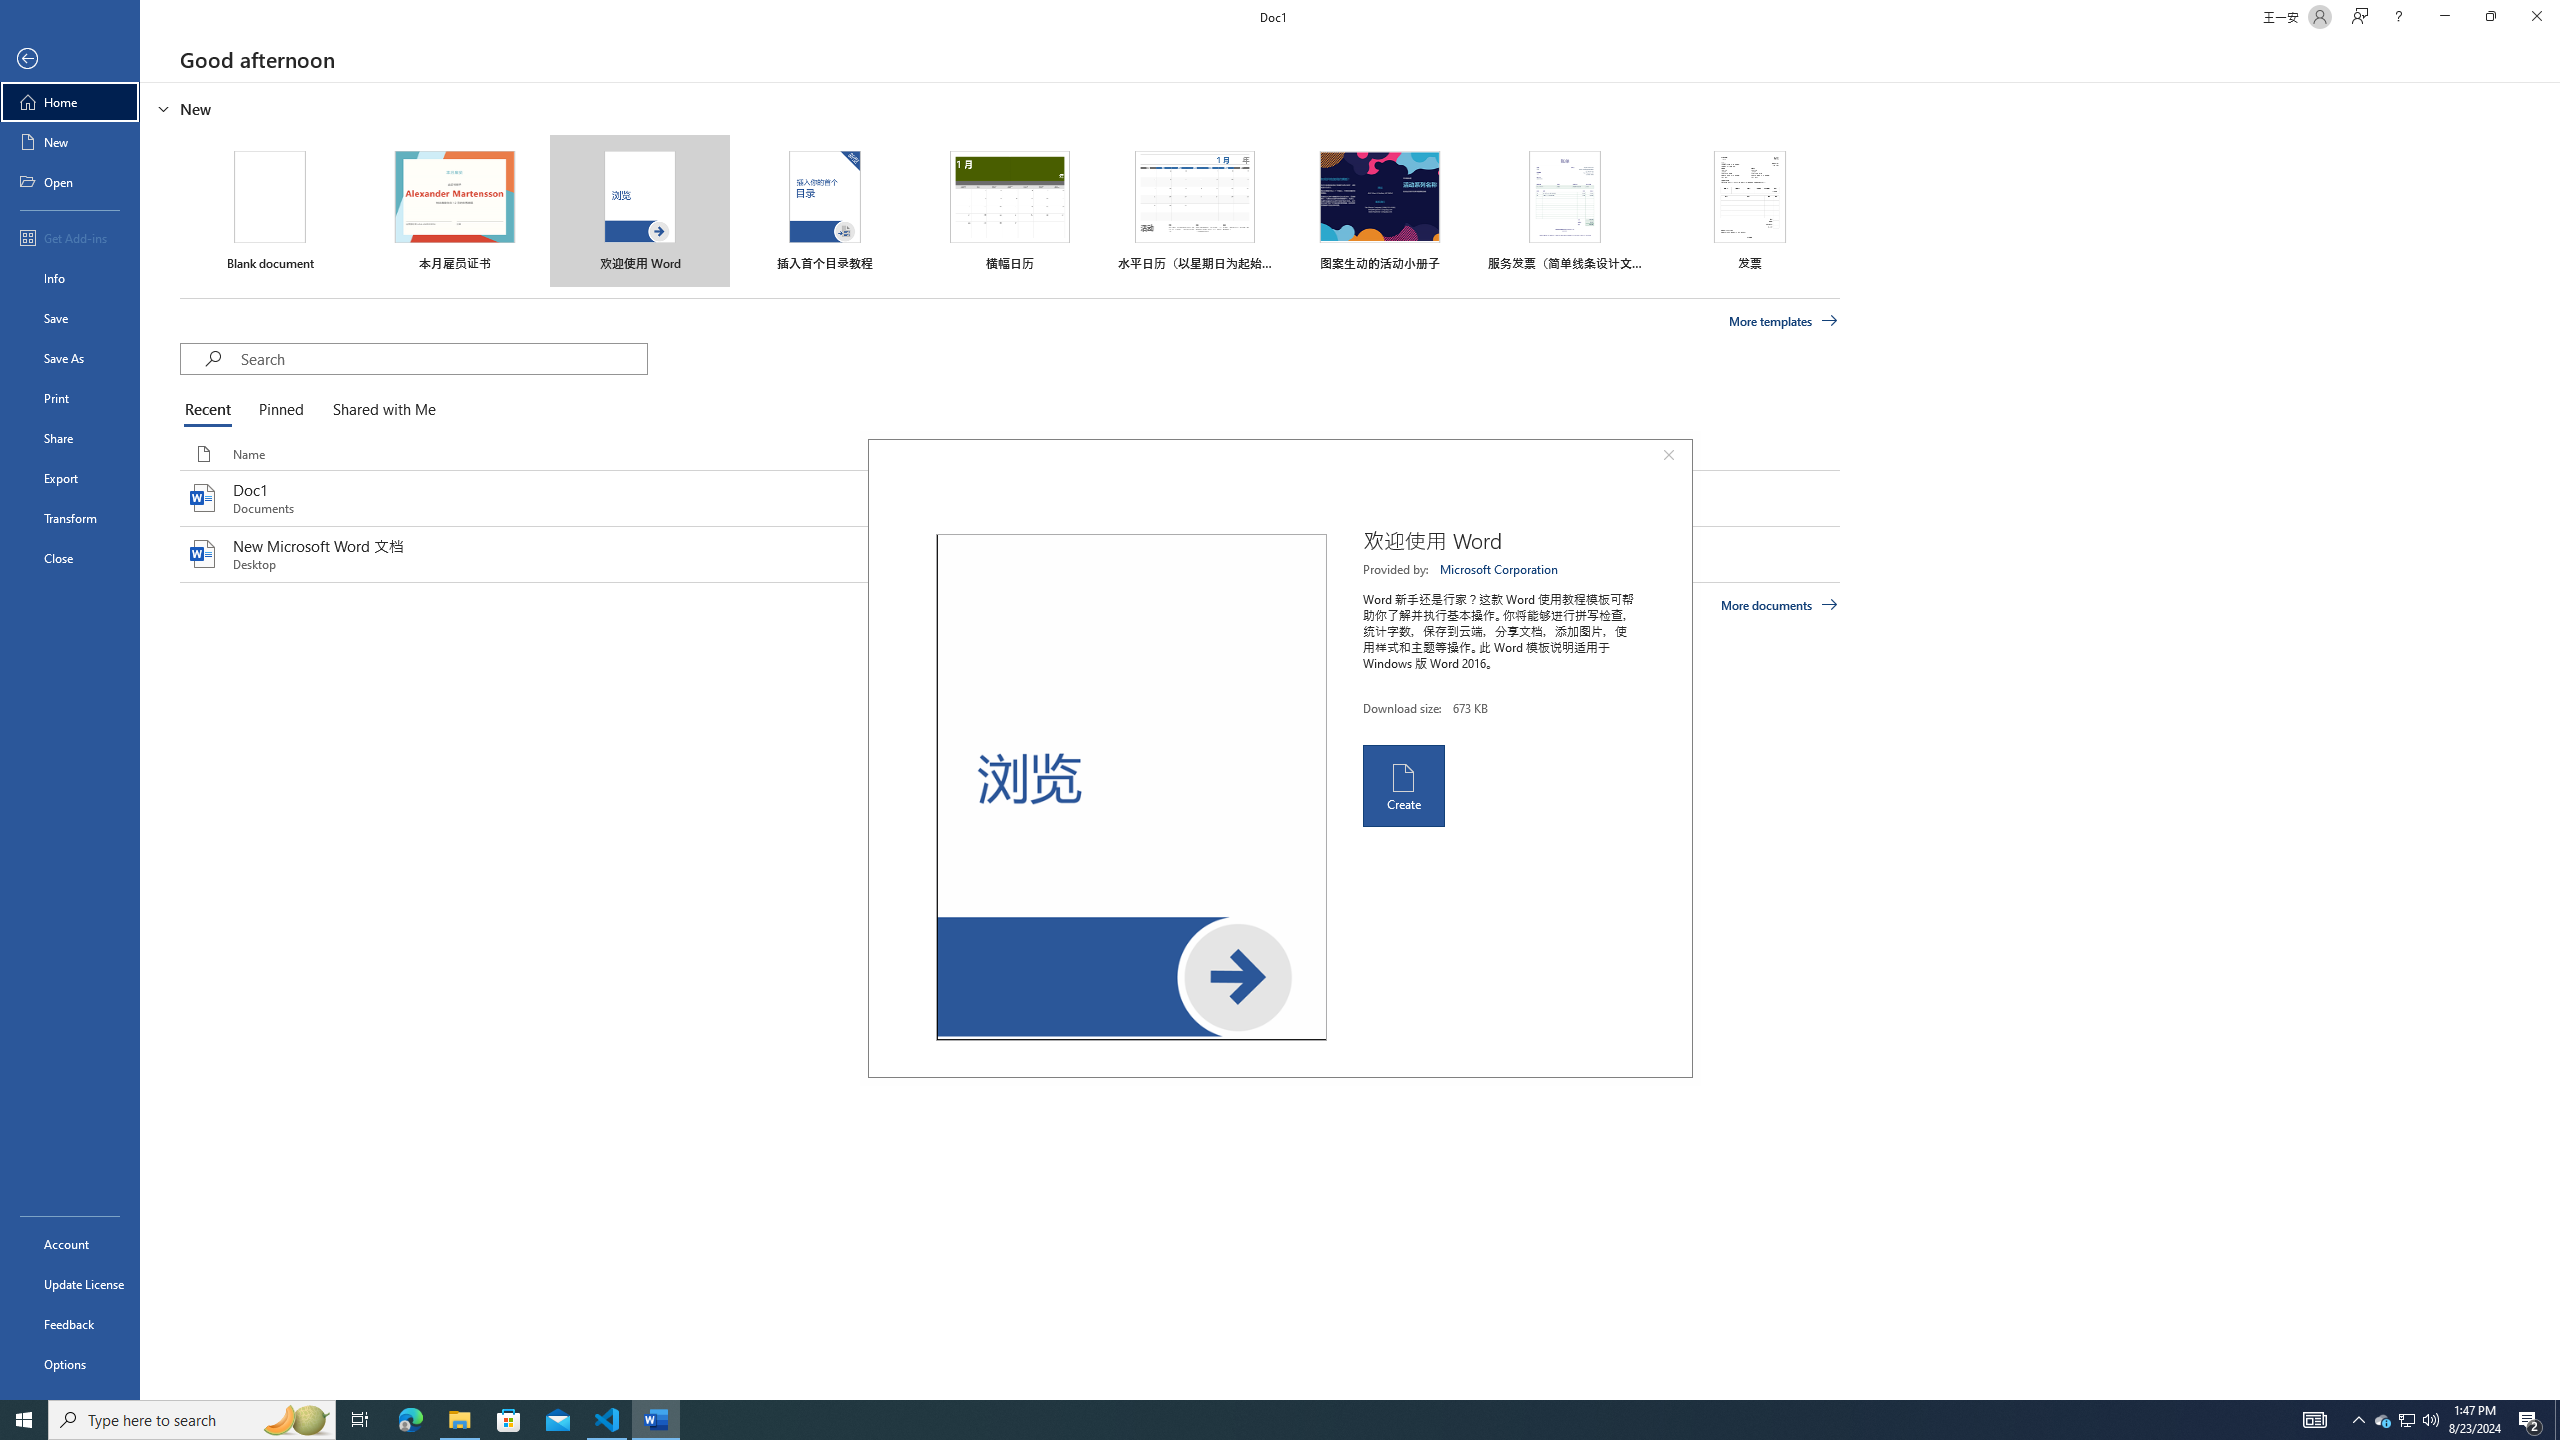  I want to click on Preview, so click(1131, 787).